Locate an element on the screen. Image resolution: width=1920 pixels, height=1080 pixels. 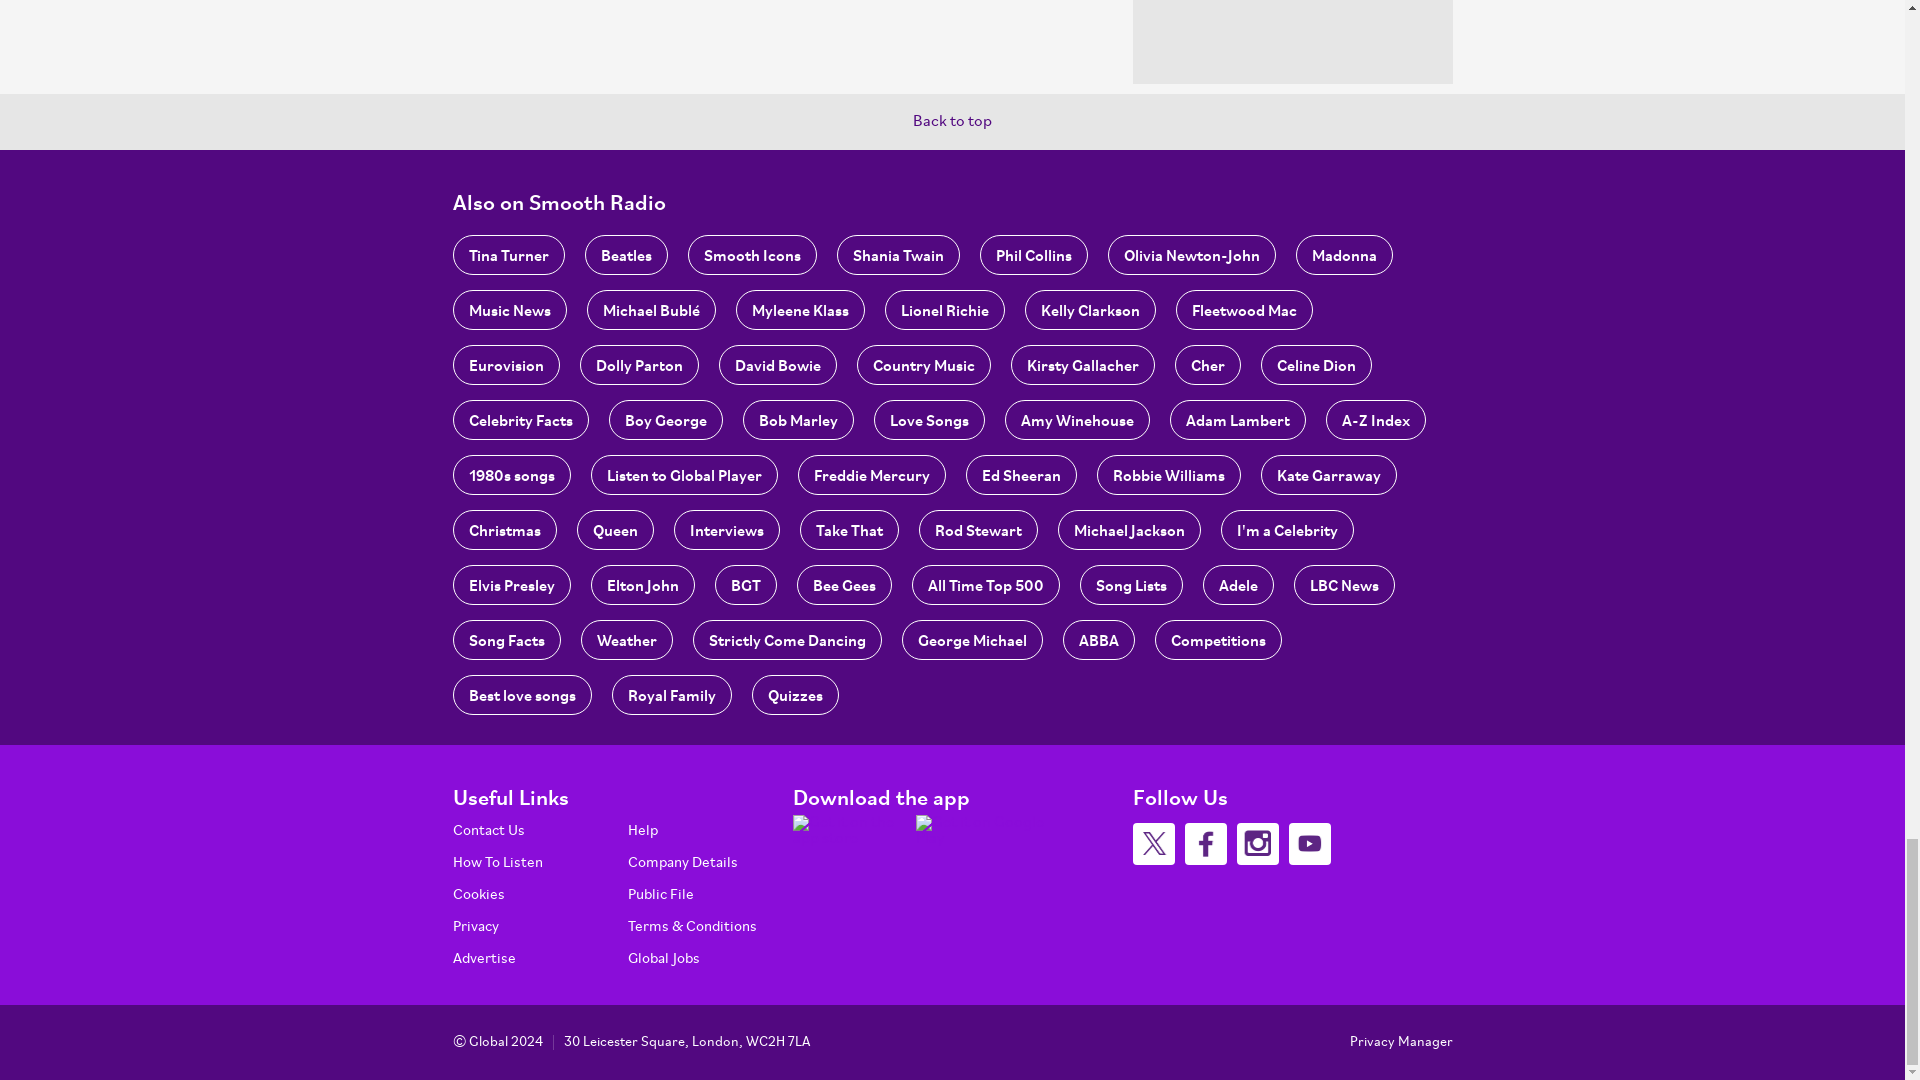
Follow Smooth on X is located at coordinates (1152, 844).